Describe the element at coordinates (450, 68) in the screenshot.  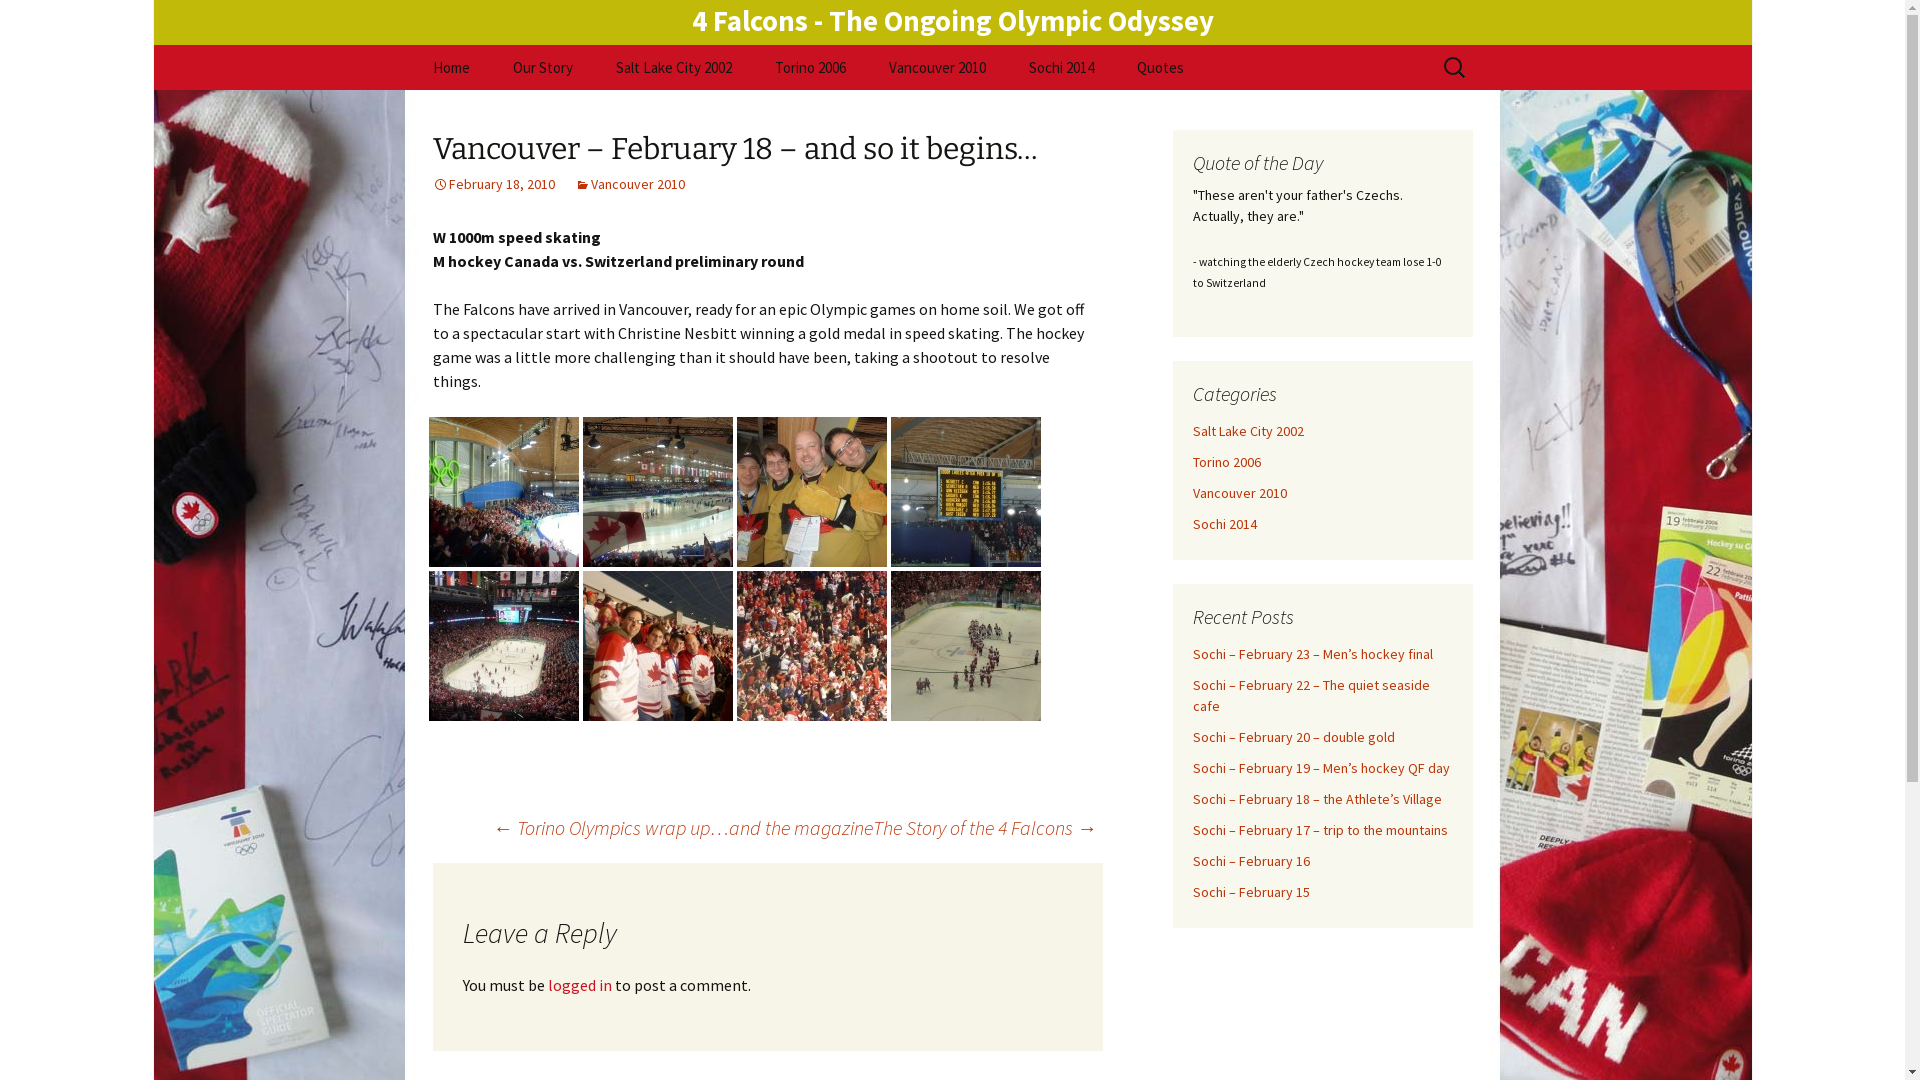
I see `Home` at that location.